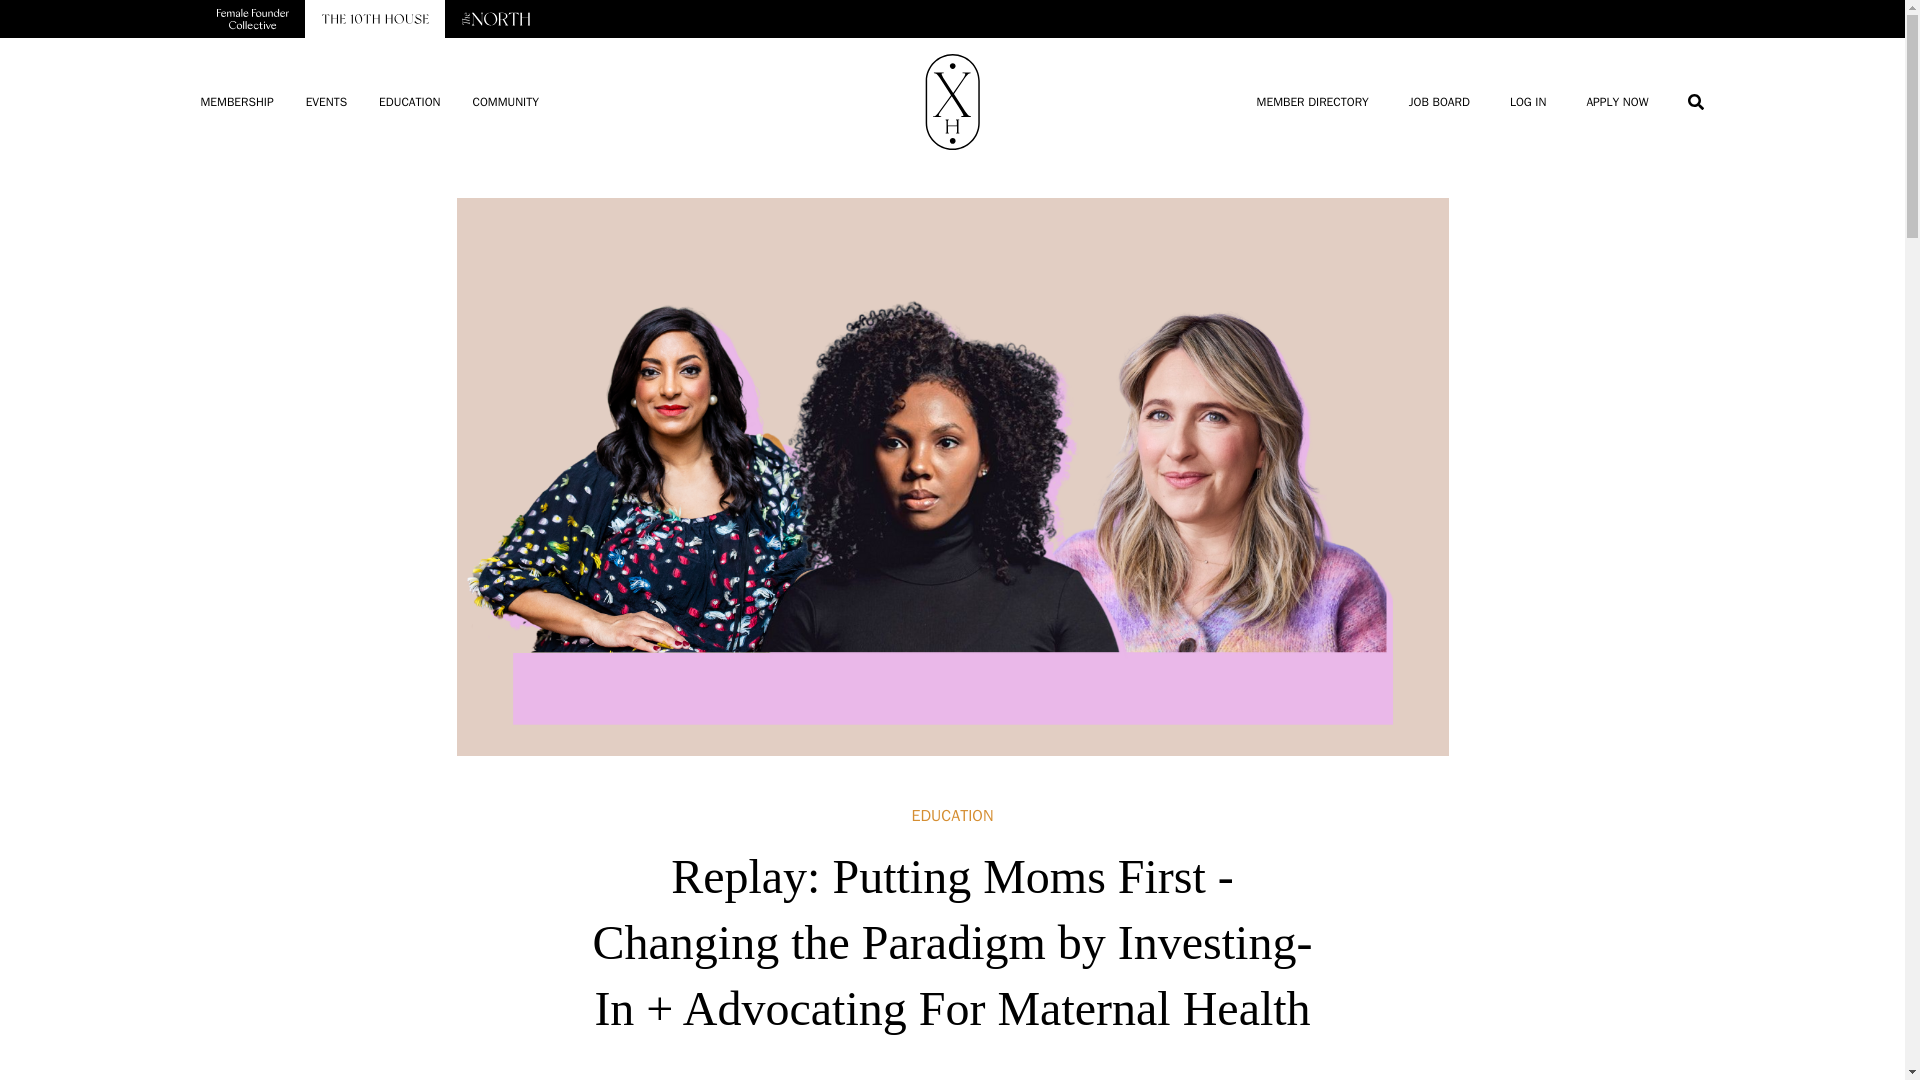 The width and height of the screenshot is (1920, 1080). I want to click on MEMBER DIRECTORY, so click(1312, 102).